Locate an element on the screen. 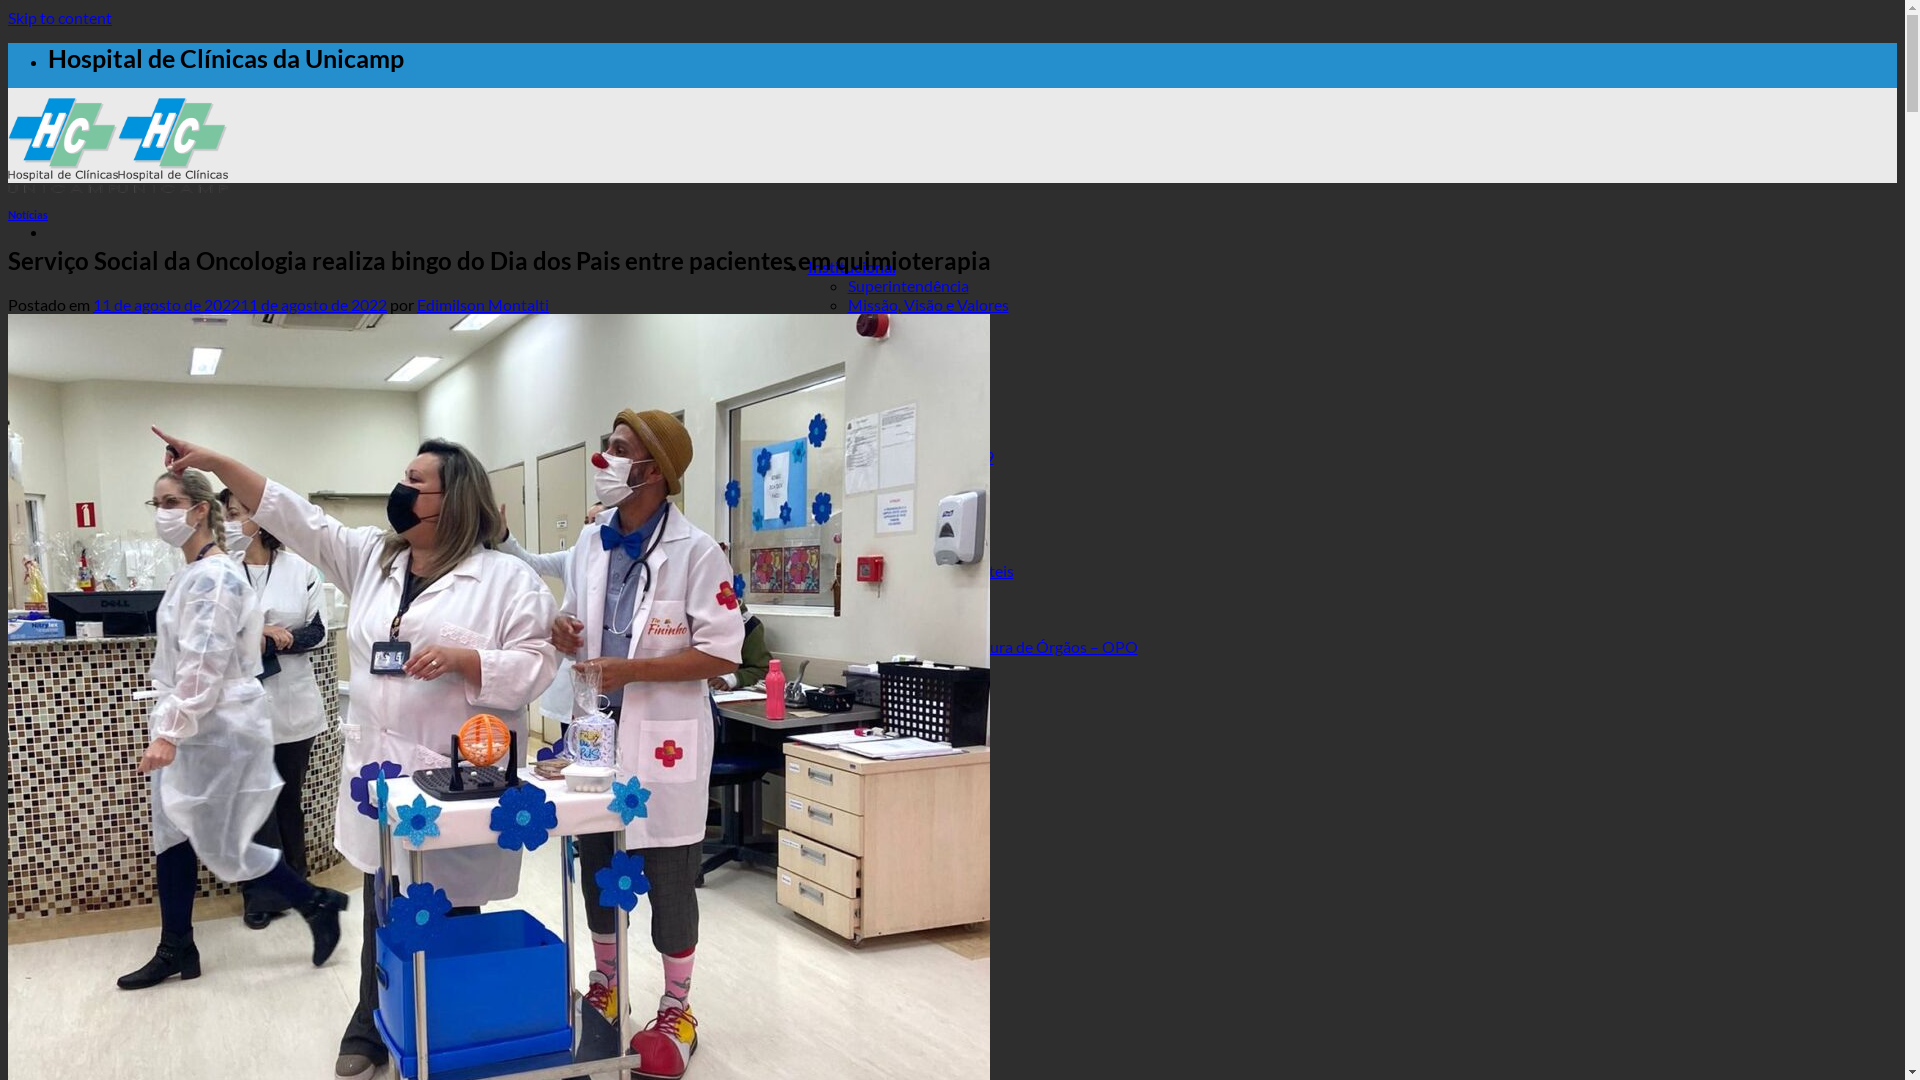 Image resolution: width=1920 pixels, height=1080 pixels. 11 de agosto de 202211 de agosto de 2022 is located at coordinates (240, 304).